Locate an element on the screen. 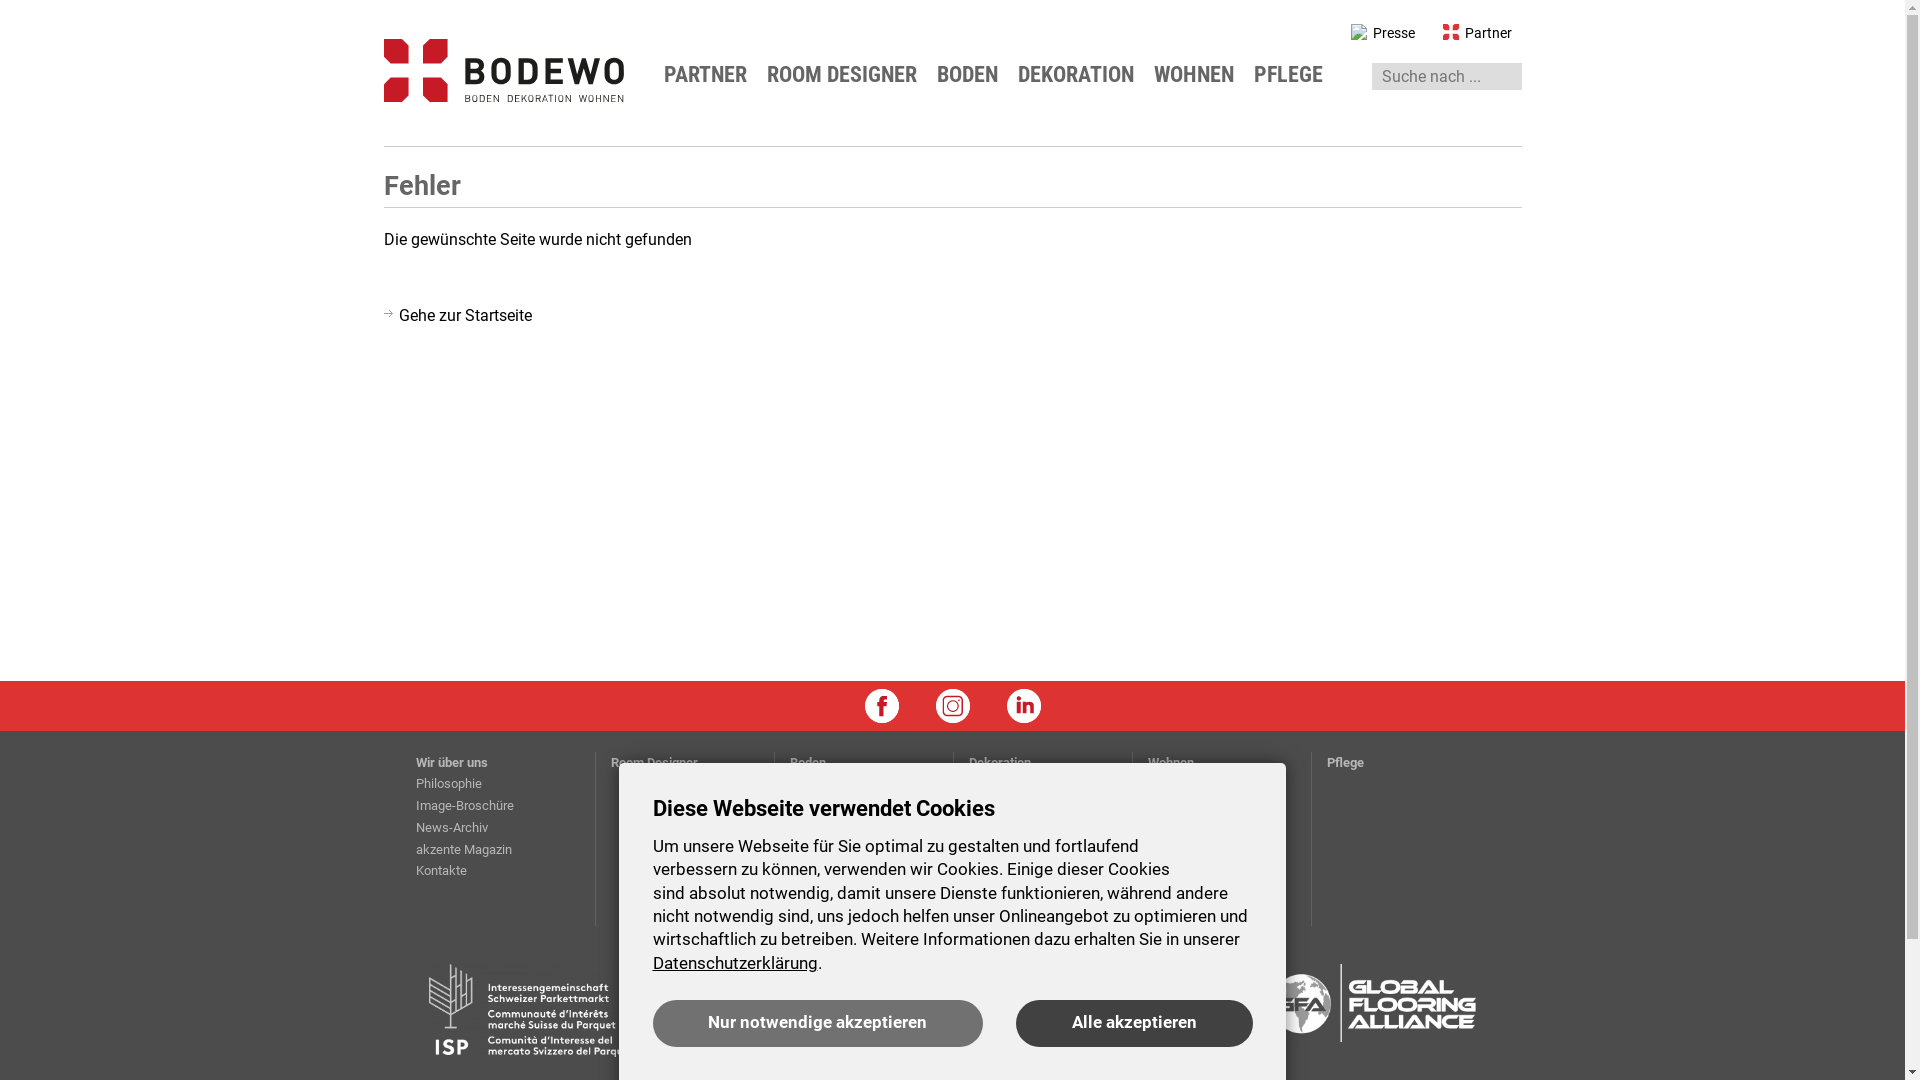 Image resolution: width=1920 pixels, height=1080 pixels. Teppich is located at coordinates (812, 850).